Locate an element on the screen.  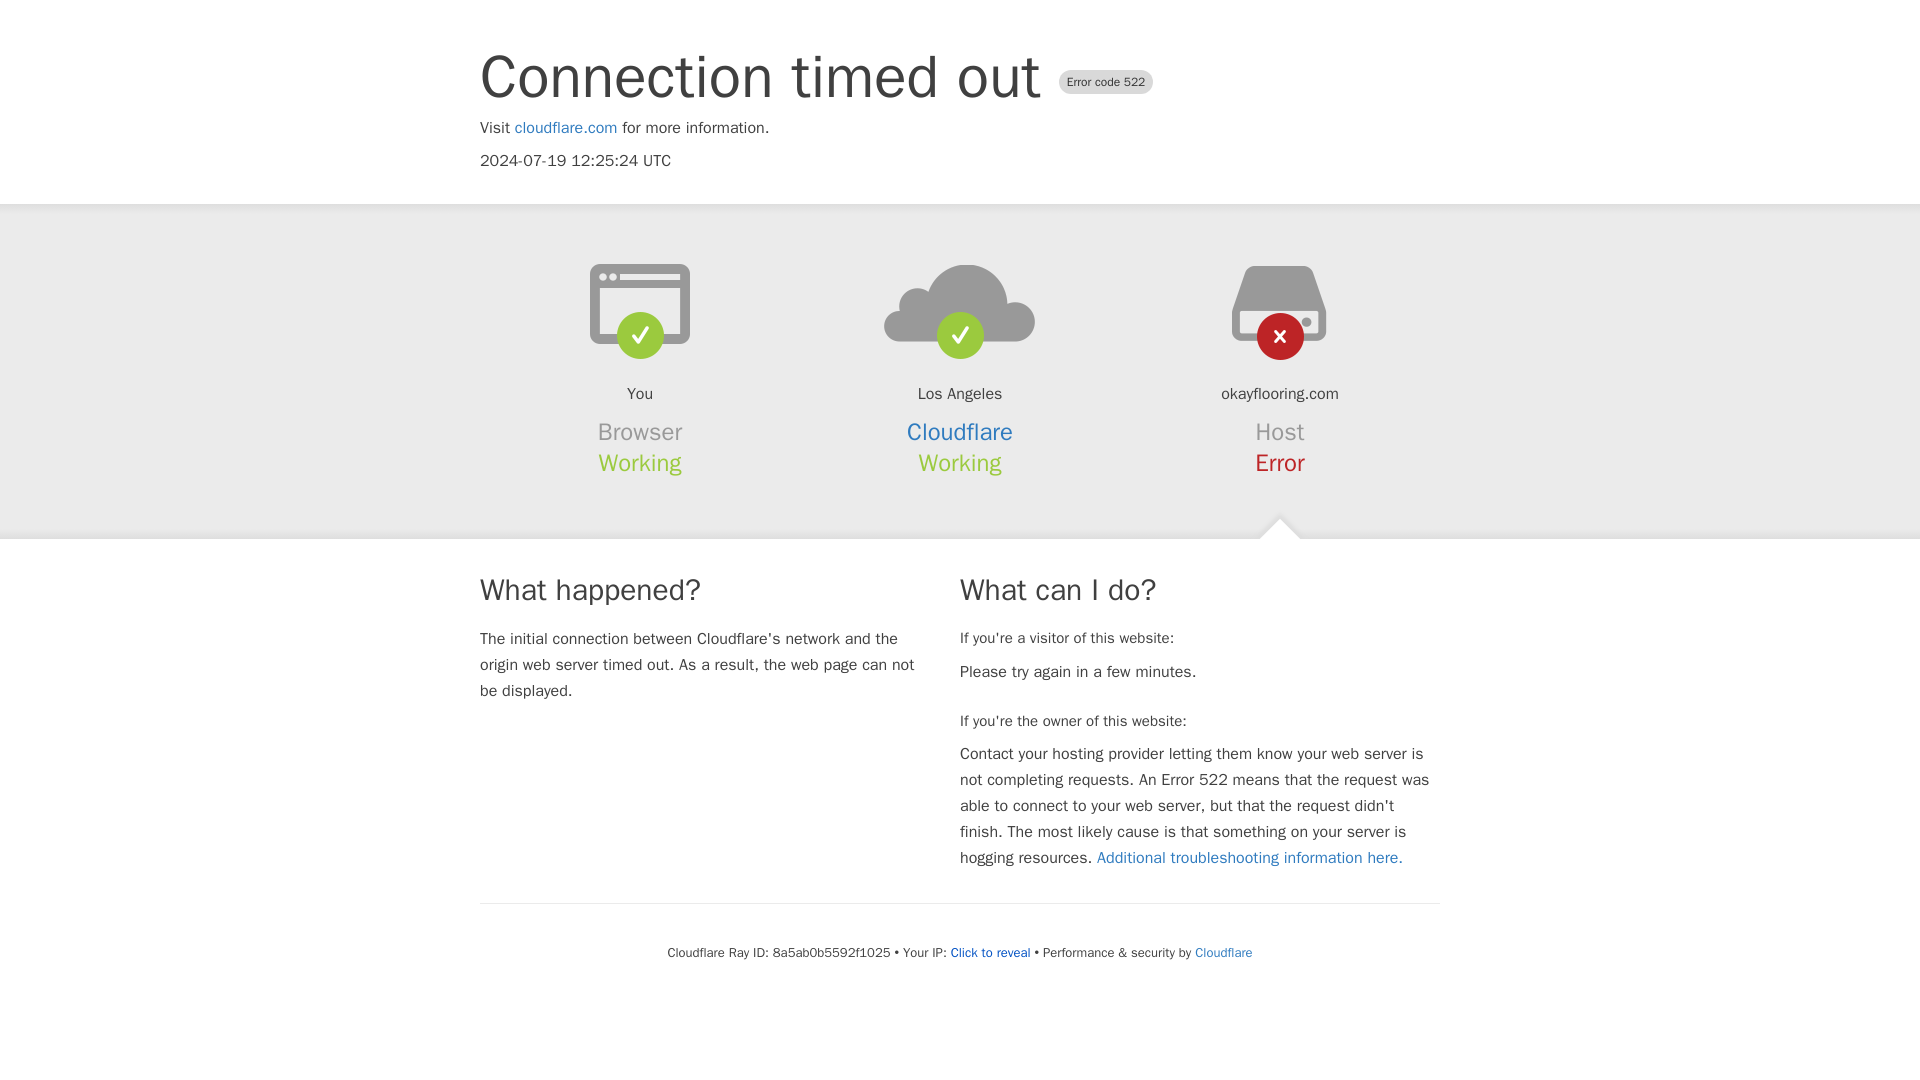
Cloudflare is located at coordinates (1222, 952).